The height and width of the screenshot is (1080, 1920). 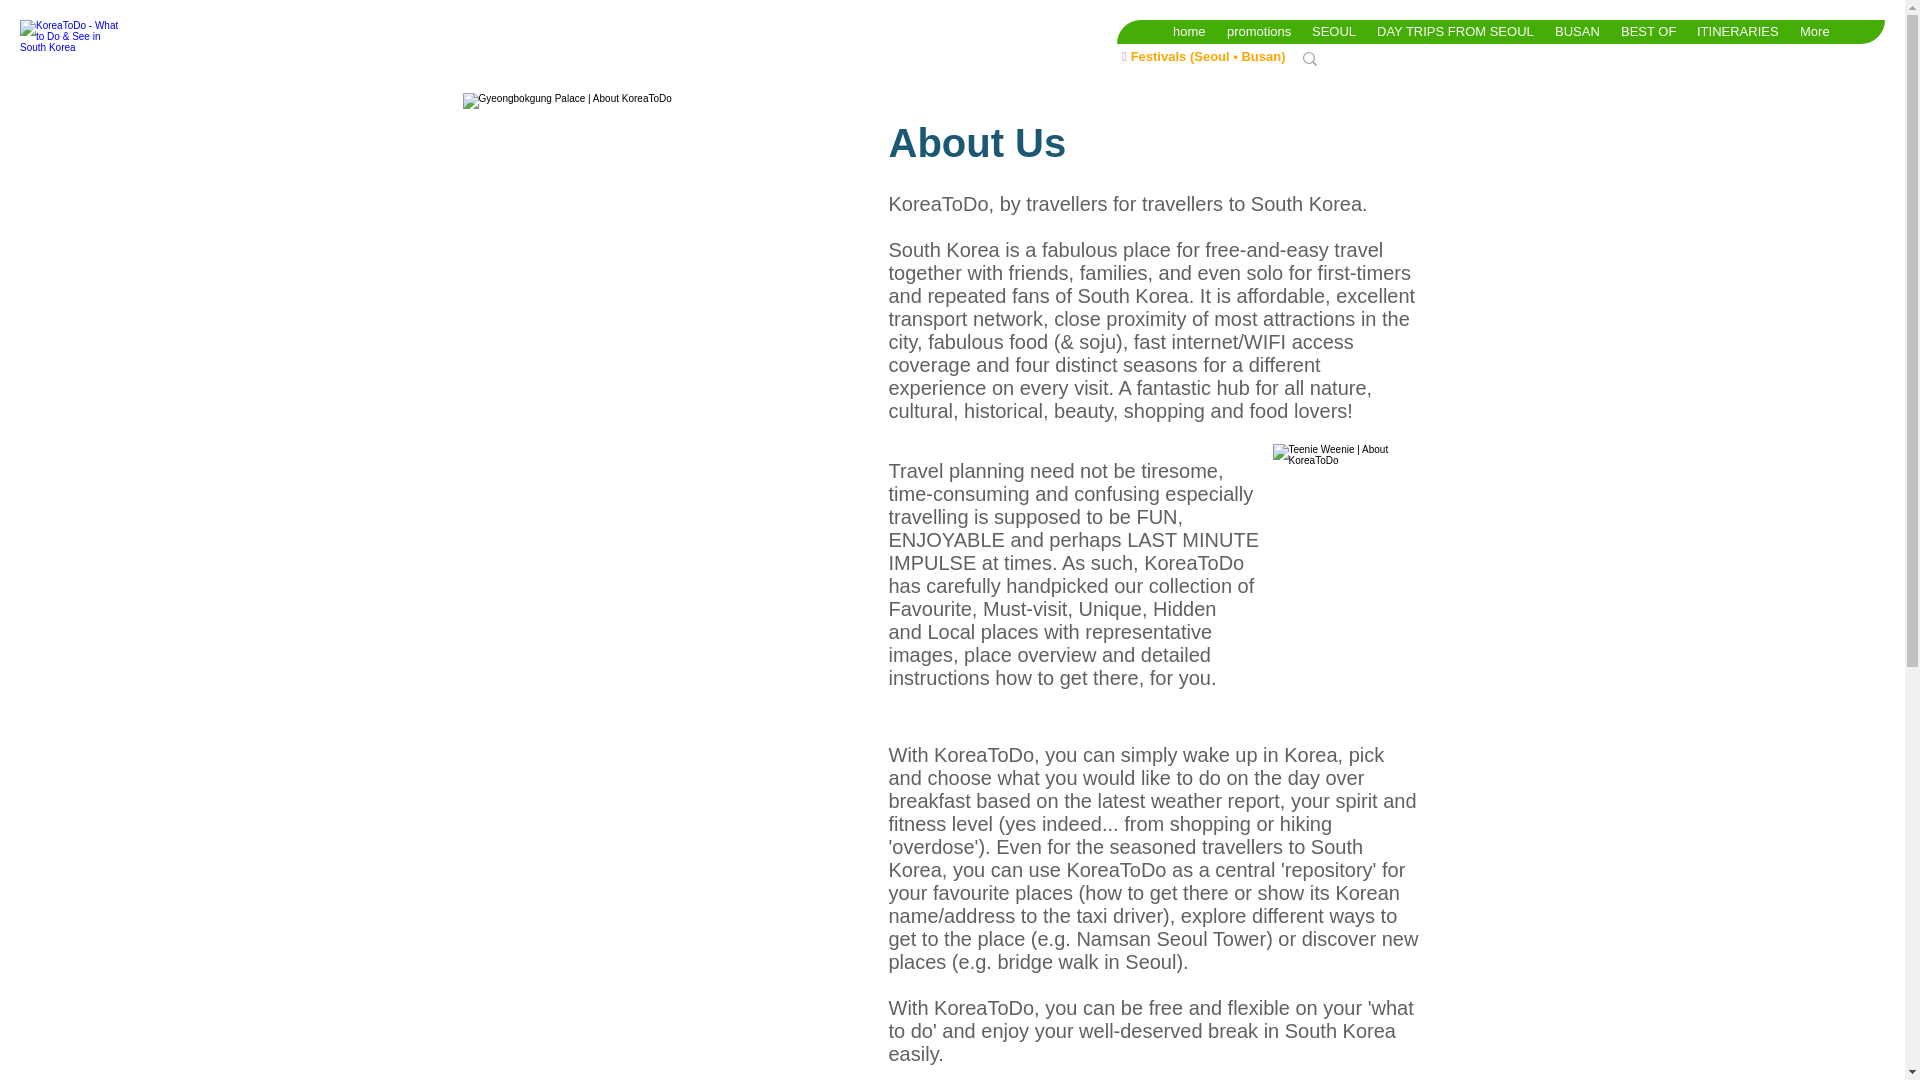 What do you see at coordinates (1258, 32) in the screenshot?
I see `promotions` at bounding box center [1258, 32].